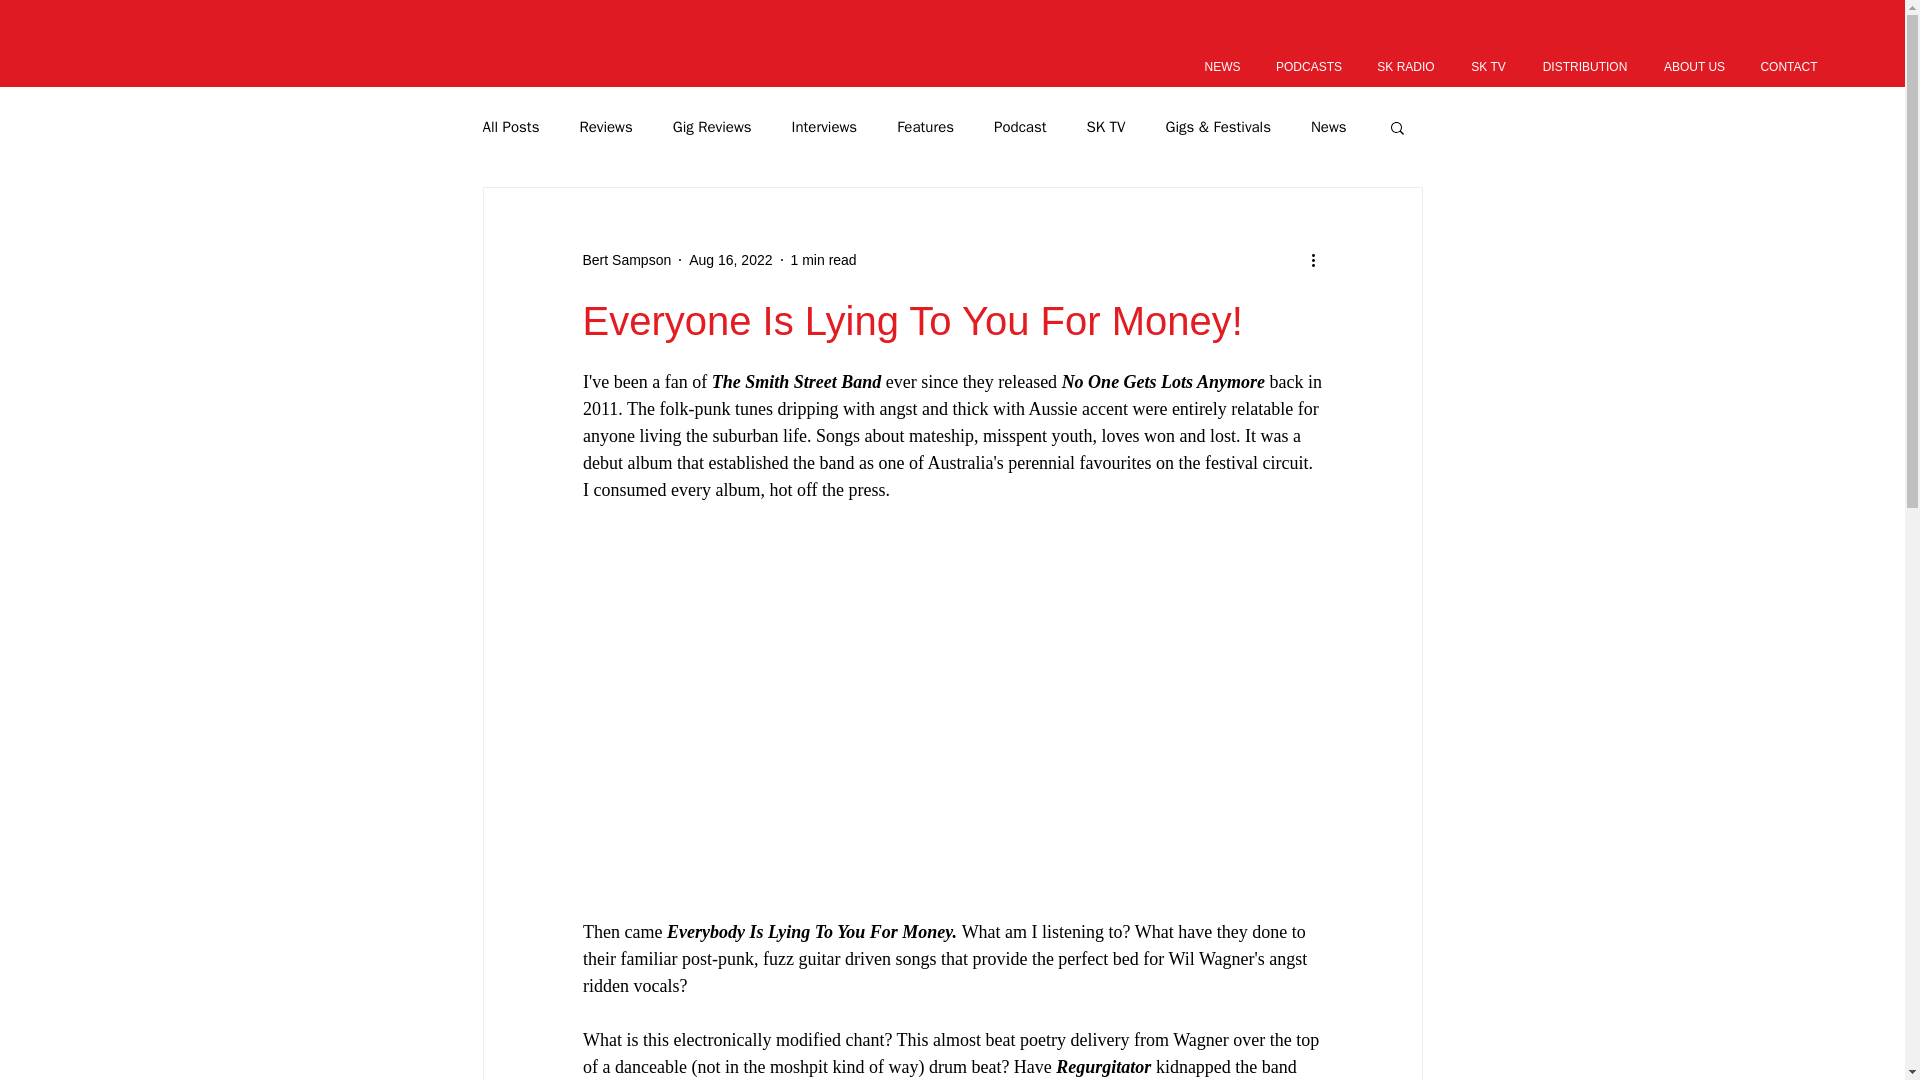 The width and height of the screenshot is (1920, 1080). Describe the element at coordinates (1309, 66) in the screenshot. I see `PODCASTS` at that location.